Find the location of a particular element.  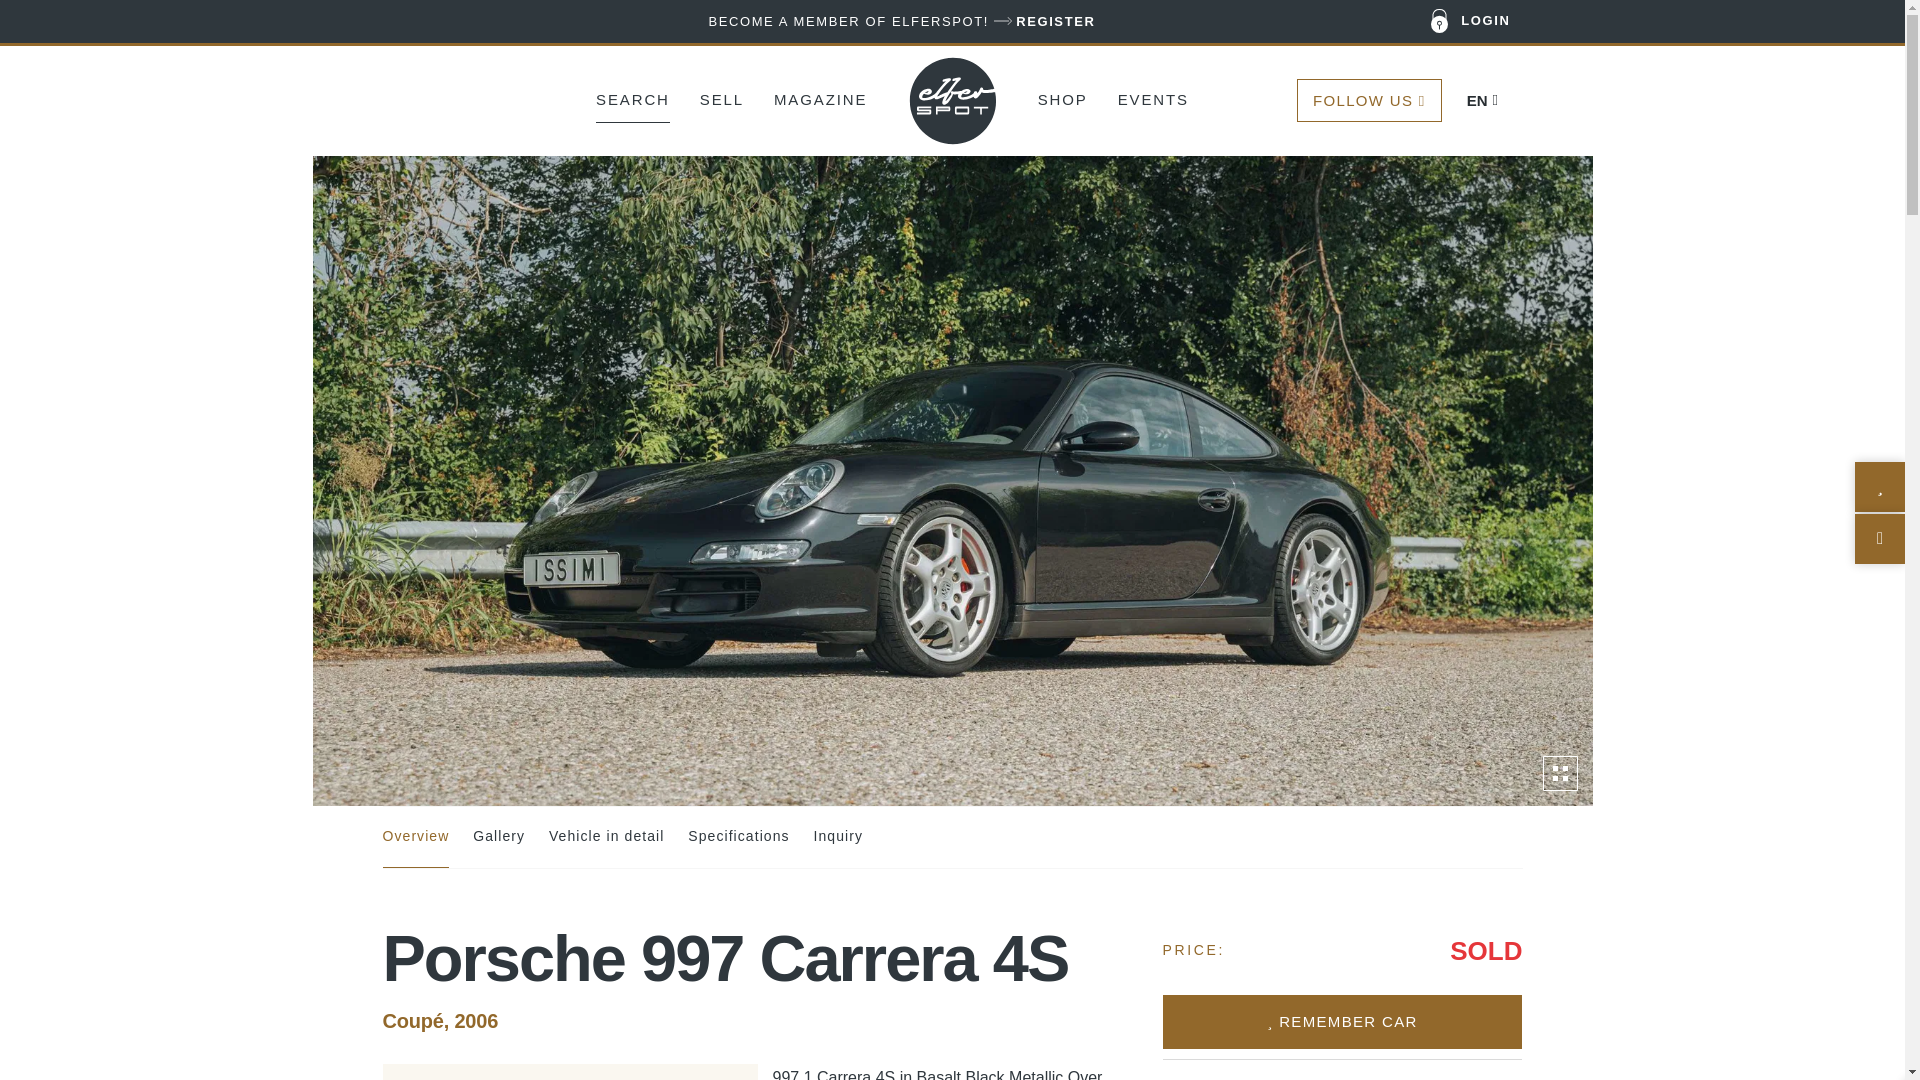

MAGAZINE is located at coordinates (820, 98).